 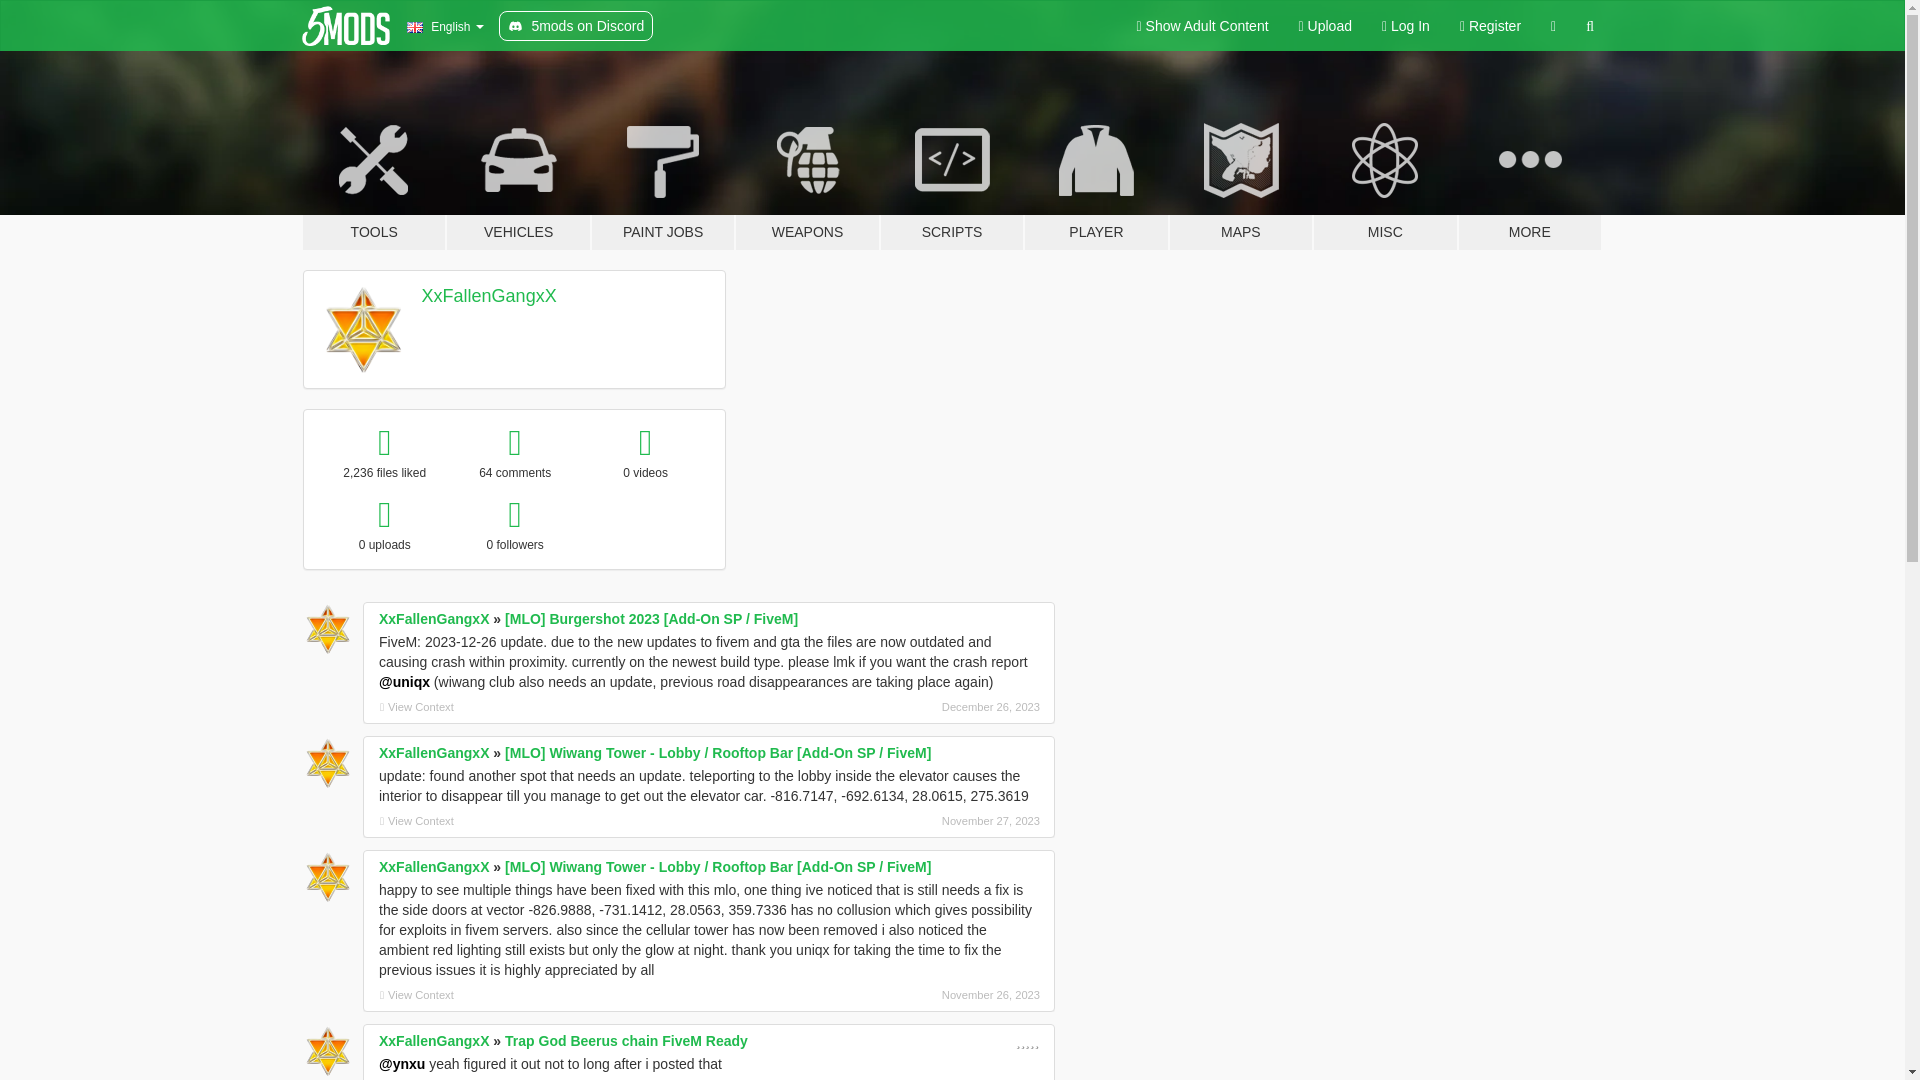 What do you see at coordinates (445, 26) in the screenshot?
I see `  English` at bounding box center [445, 26].